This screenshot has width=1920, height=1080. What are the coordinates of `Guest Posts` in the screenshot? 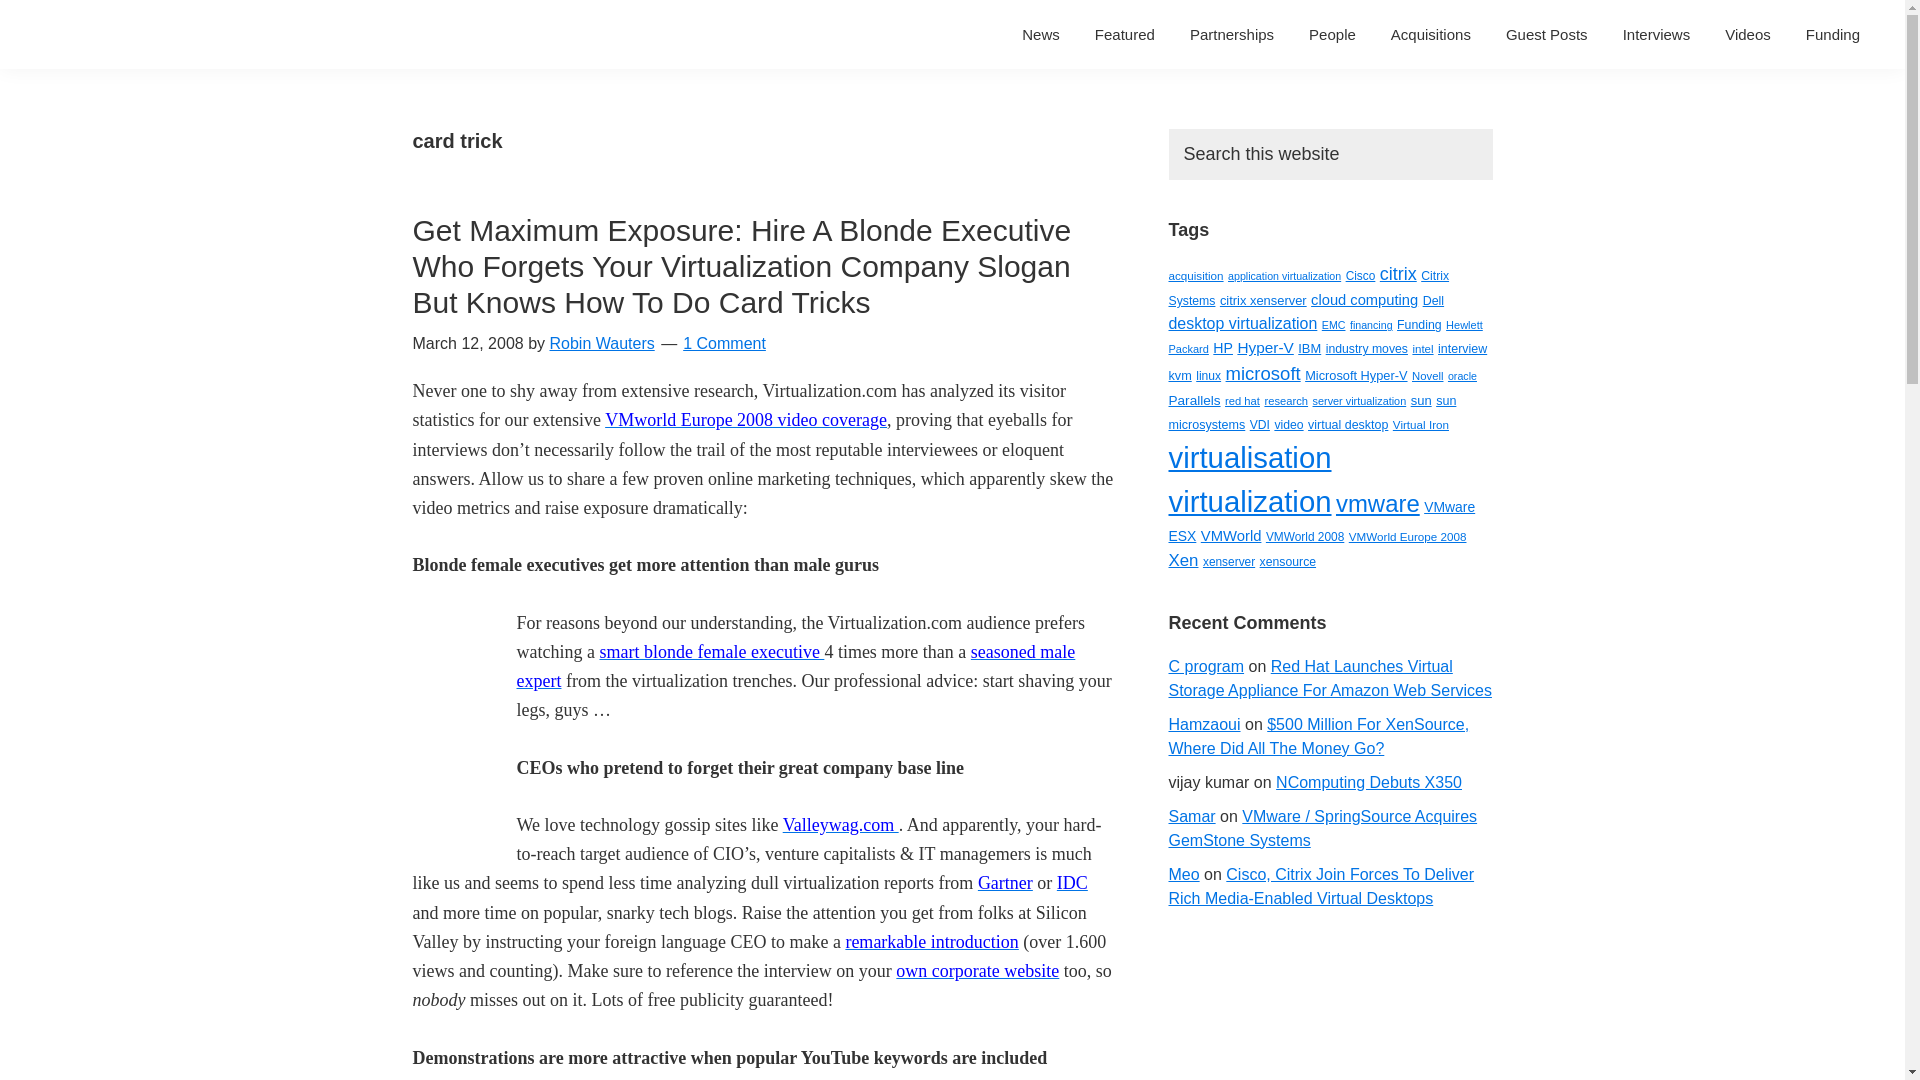 It's located at (1547, 34).